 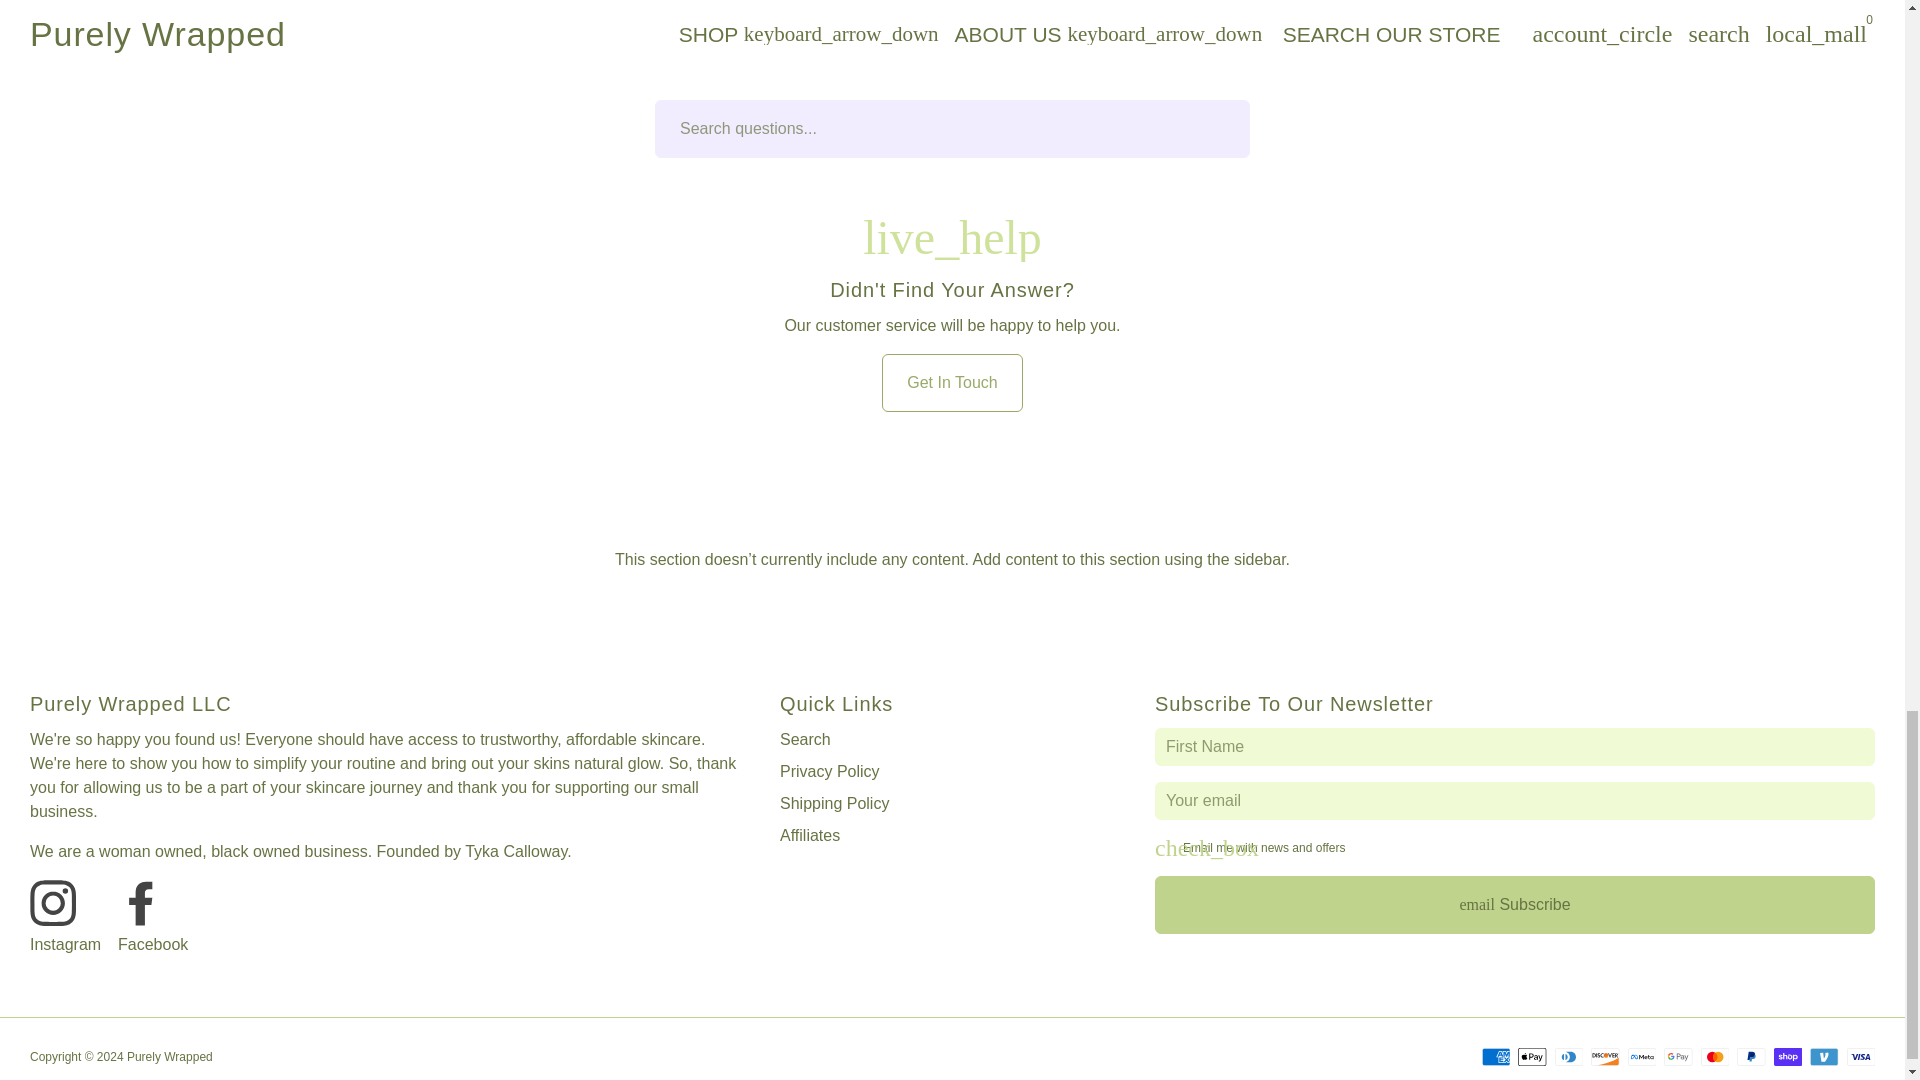 I want to click on Discover, so click(x=1604, y=1056).